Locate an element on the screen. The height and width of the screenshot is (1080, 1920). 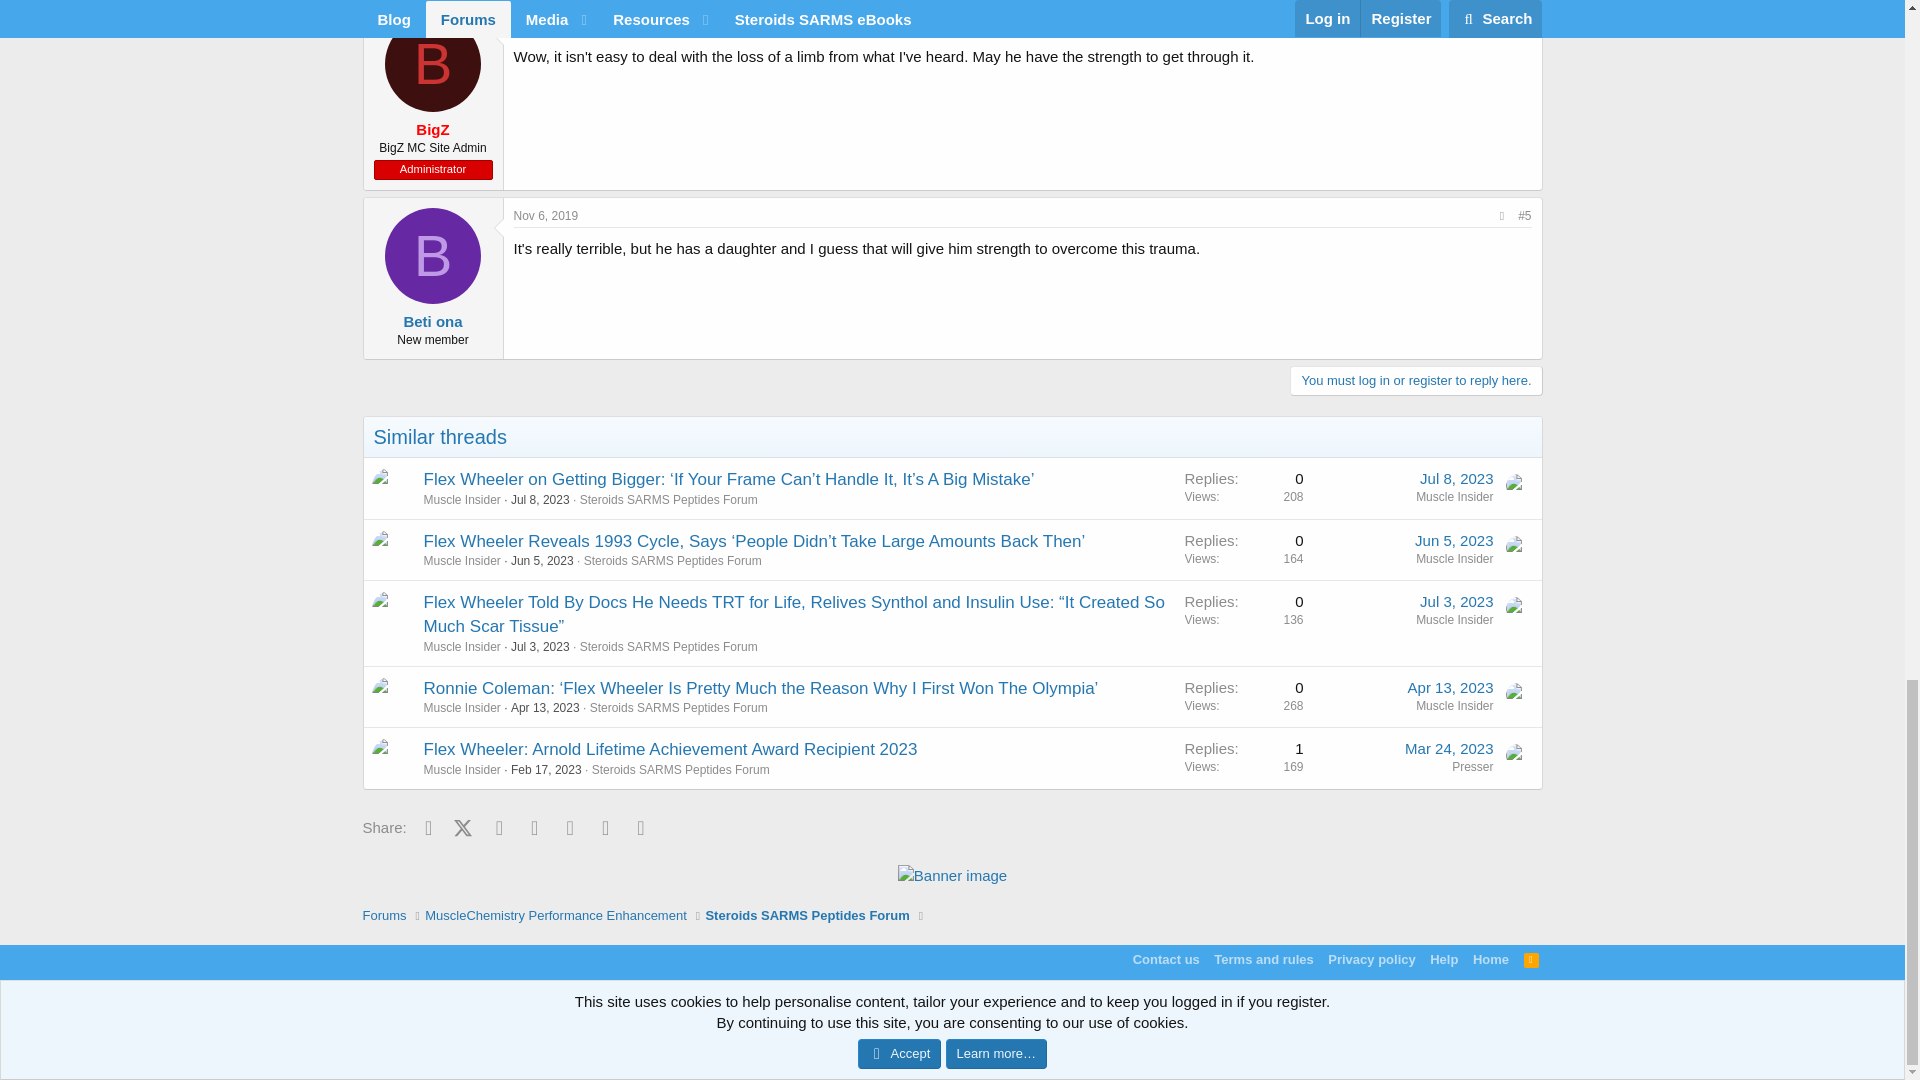
Jul 8, 2023 at 2:08 PM is located at coordinates (540, 499).